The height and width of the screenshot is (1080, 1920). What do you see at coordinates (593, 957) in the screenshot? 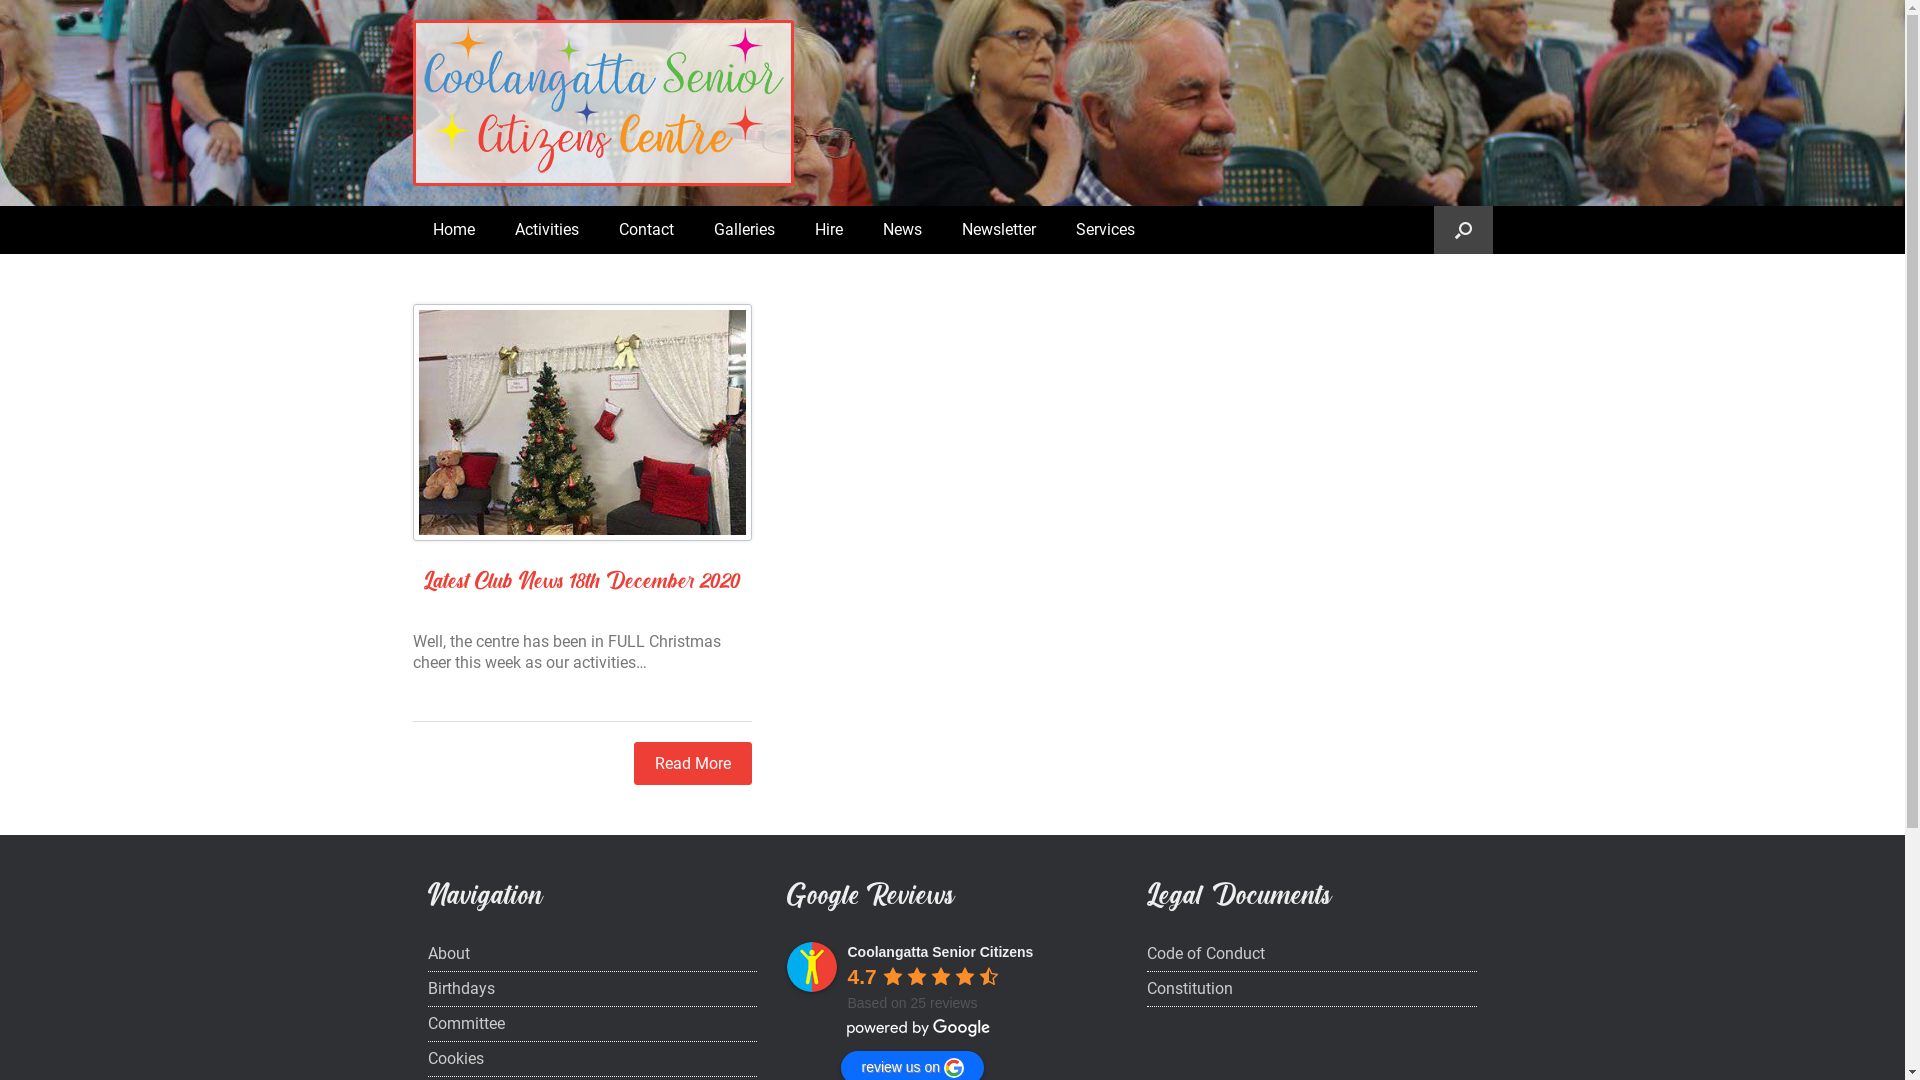
I see `About` at bounding box center [593, 957].